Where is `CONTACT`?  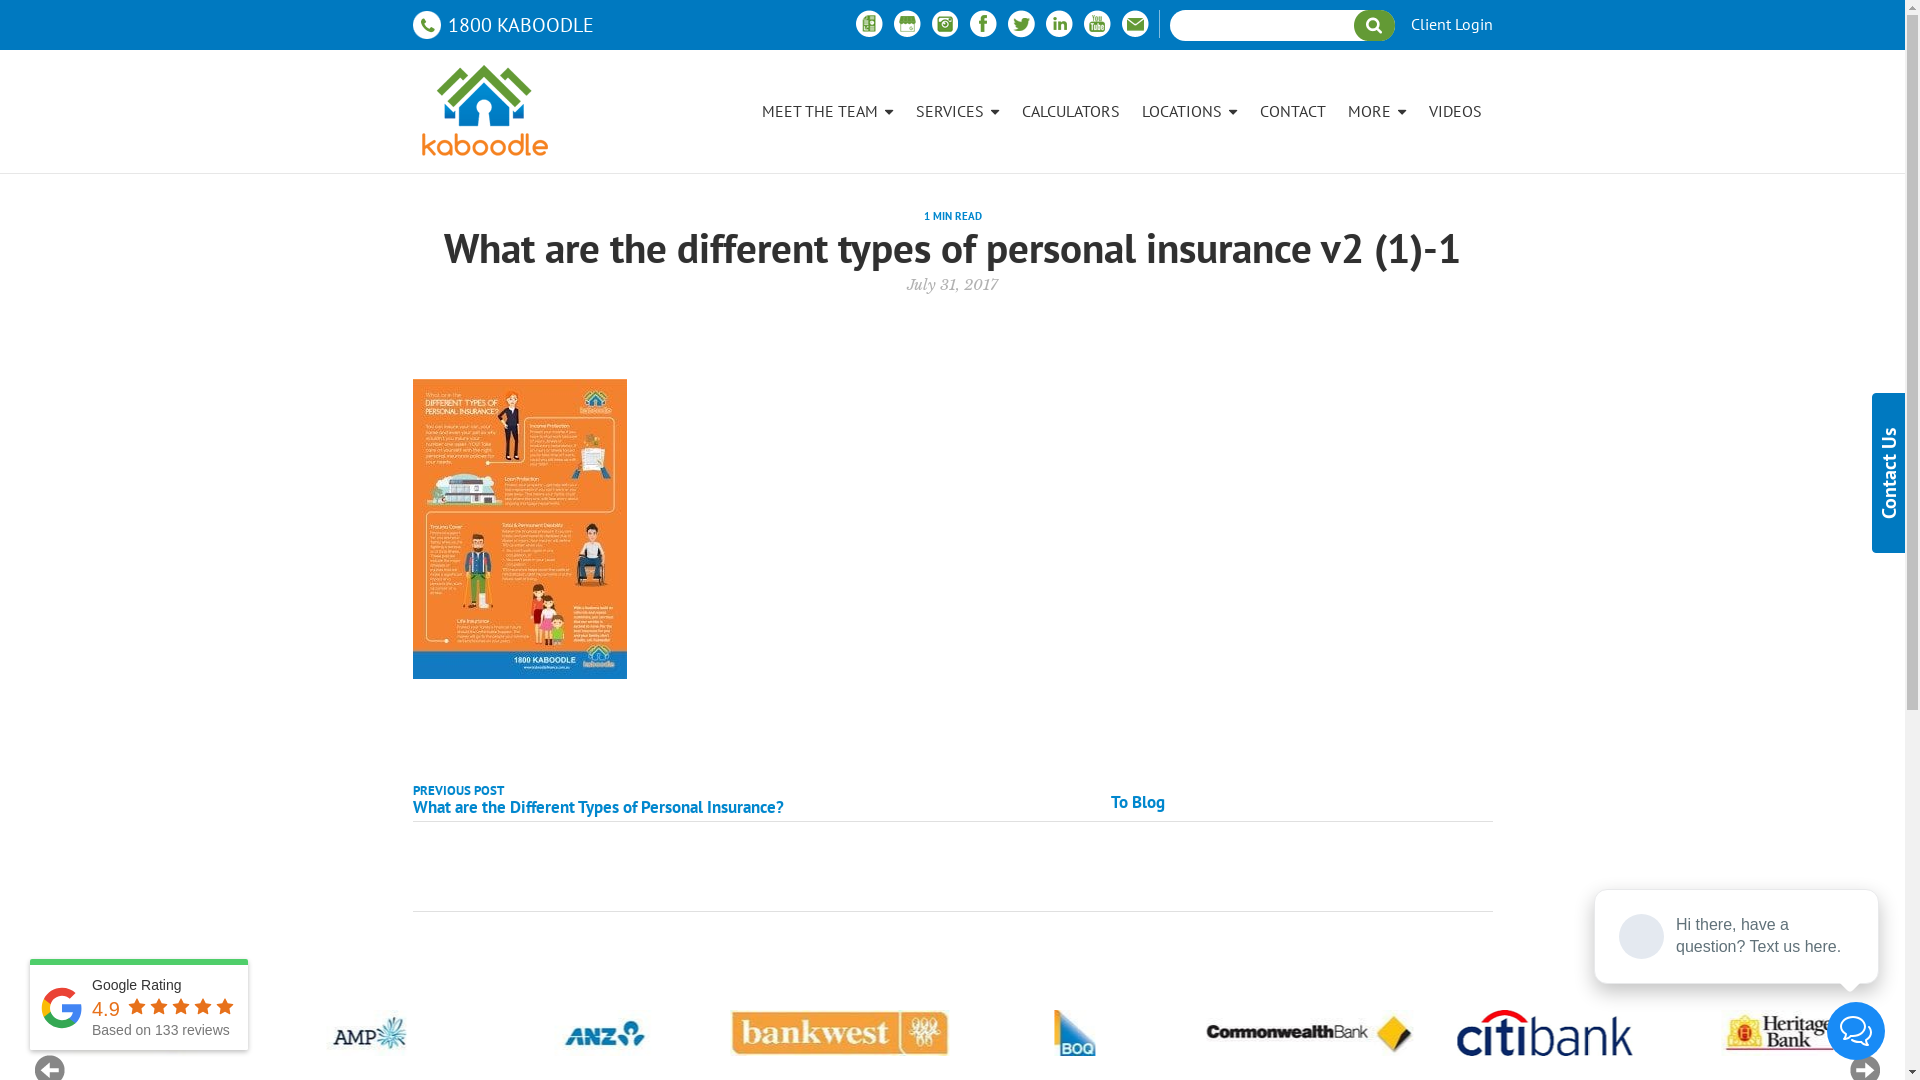
CONTACT is located at coordinates (1292, 112).